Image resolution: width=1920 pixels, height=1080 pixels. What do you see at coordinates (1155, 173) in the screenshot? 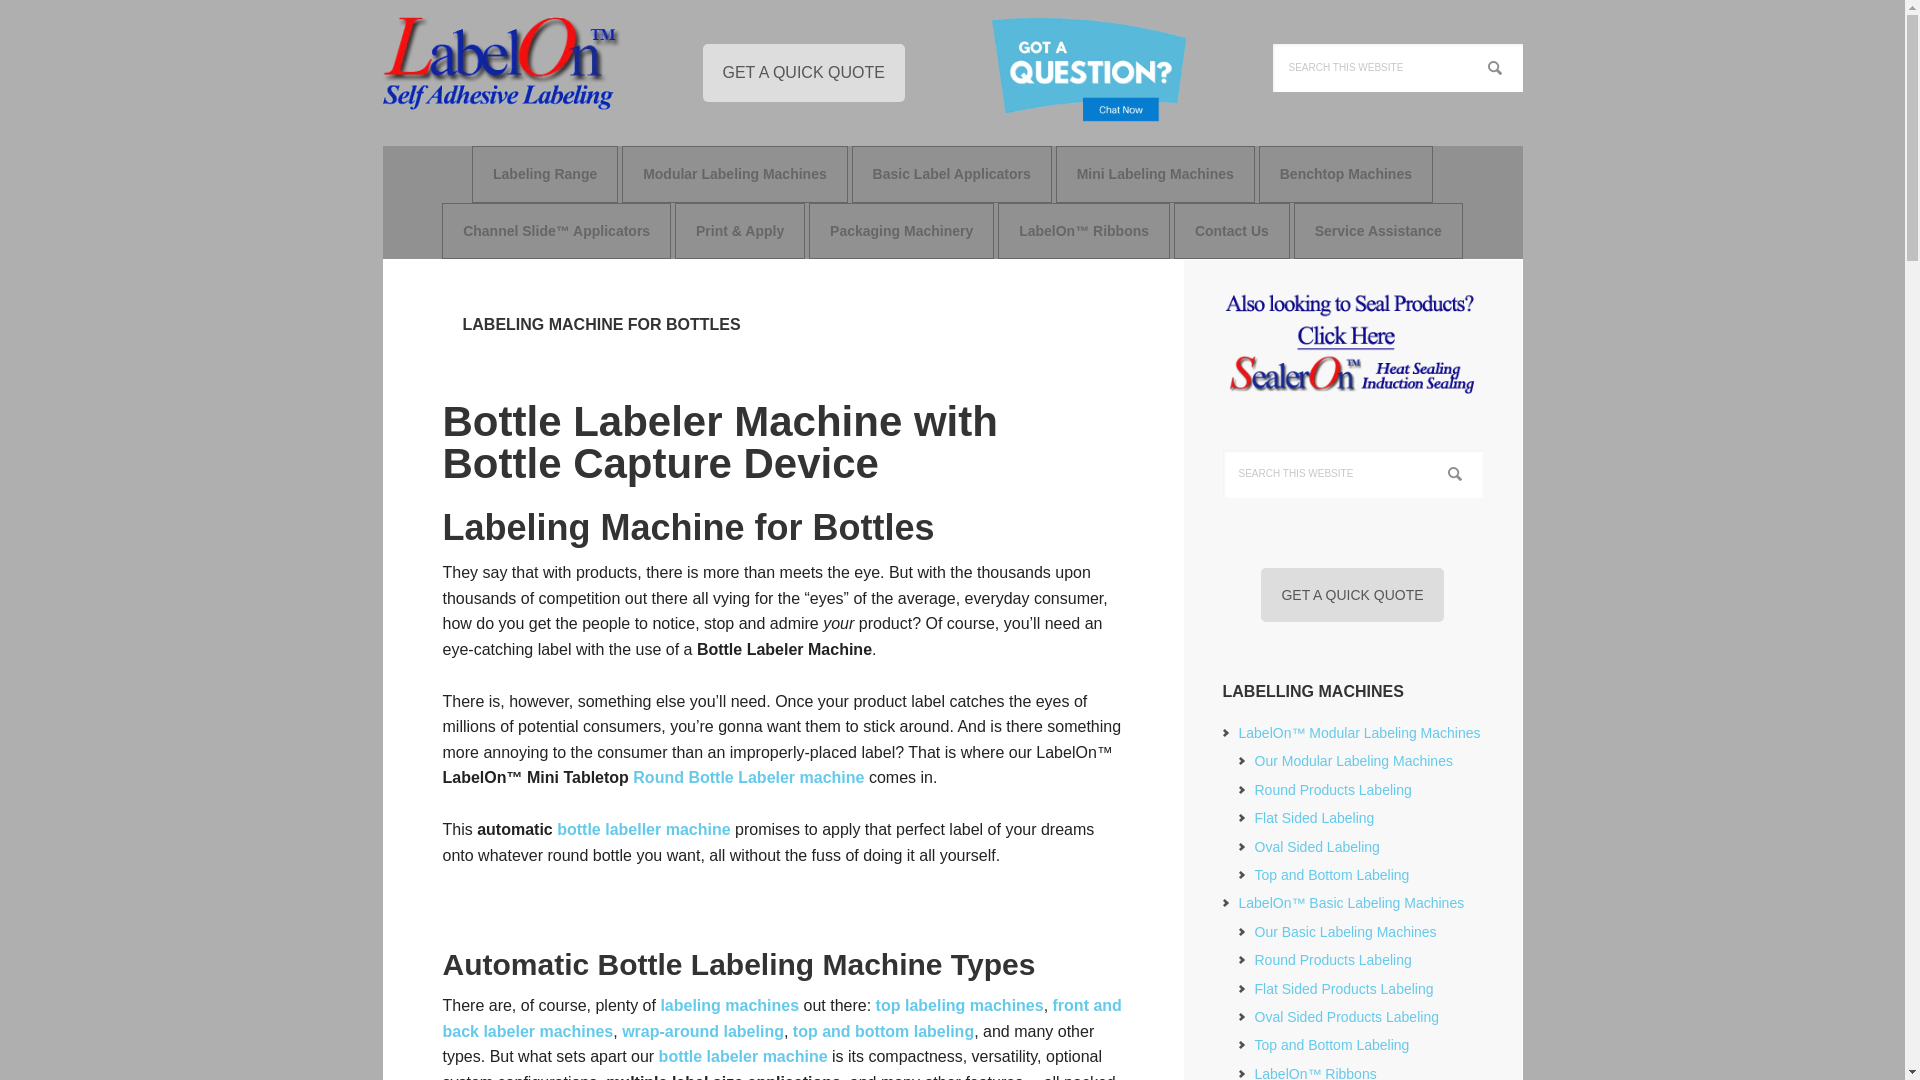
I see `Mini Labeling Machines` at bounding box center [1155, 173].